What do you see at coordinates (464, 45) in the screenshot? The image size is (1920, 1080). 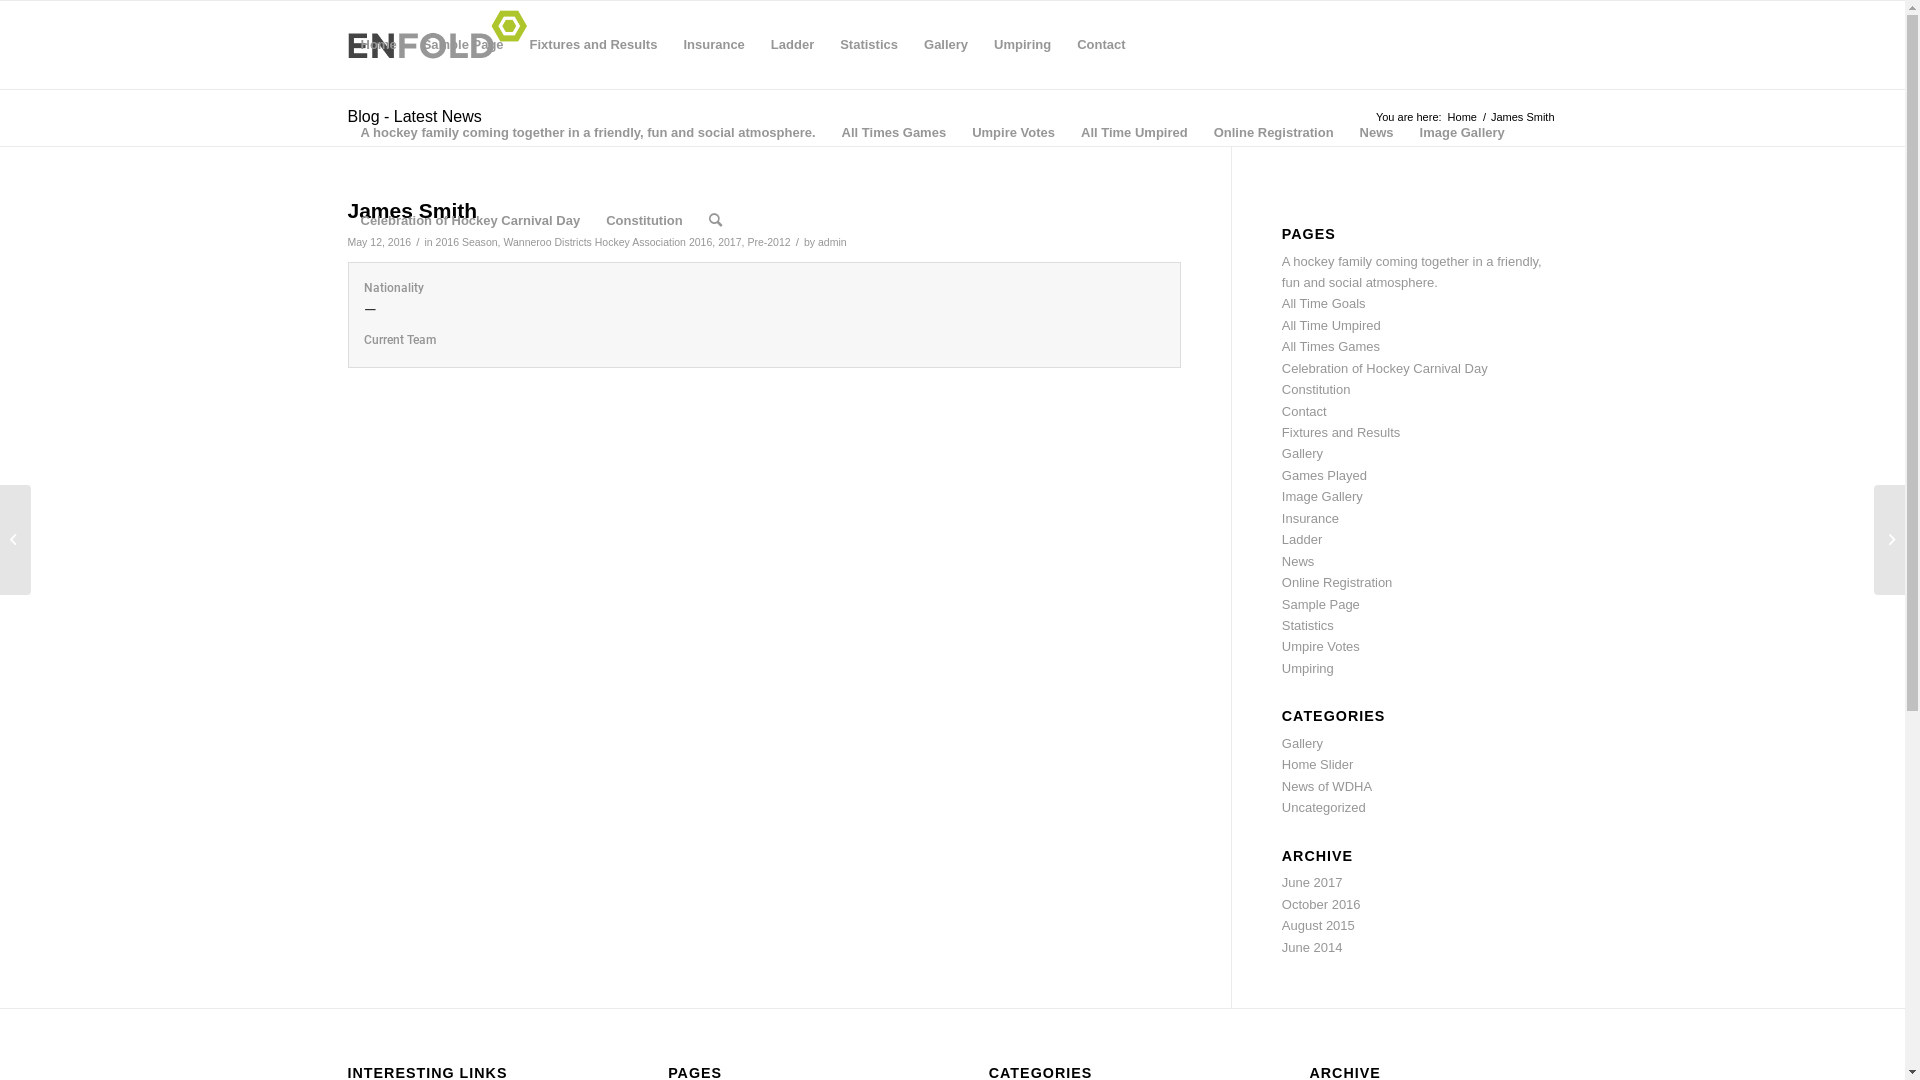 I see `Sample Page` at bounding box center [464, 45].